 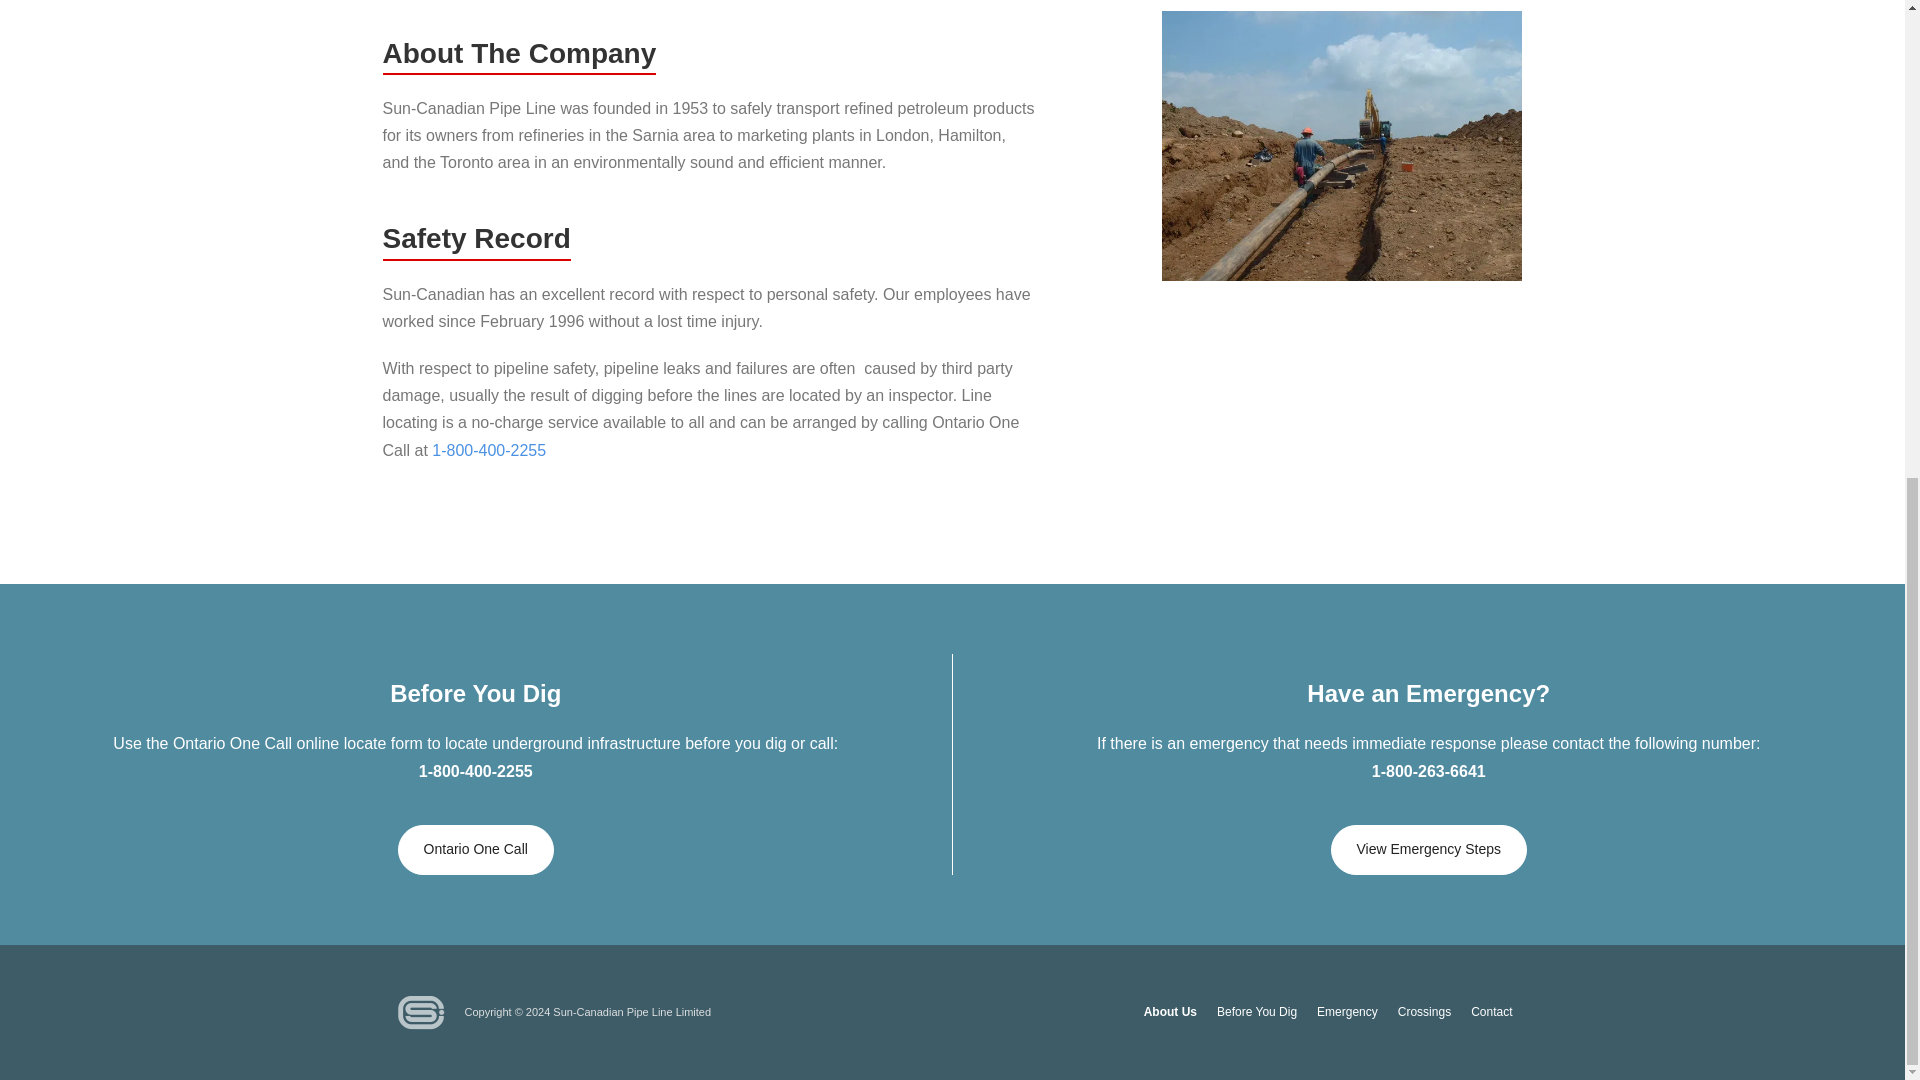 What do you see at coordinates (1424, 1012) in the screenshot?
I see `Crossings` at bounding box center [1424, 1012].